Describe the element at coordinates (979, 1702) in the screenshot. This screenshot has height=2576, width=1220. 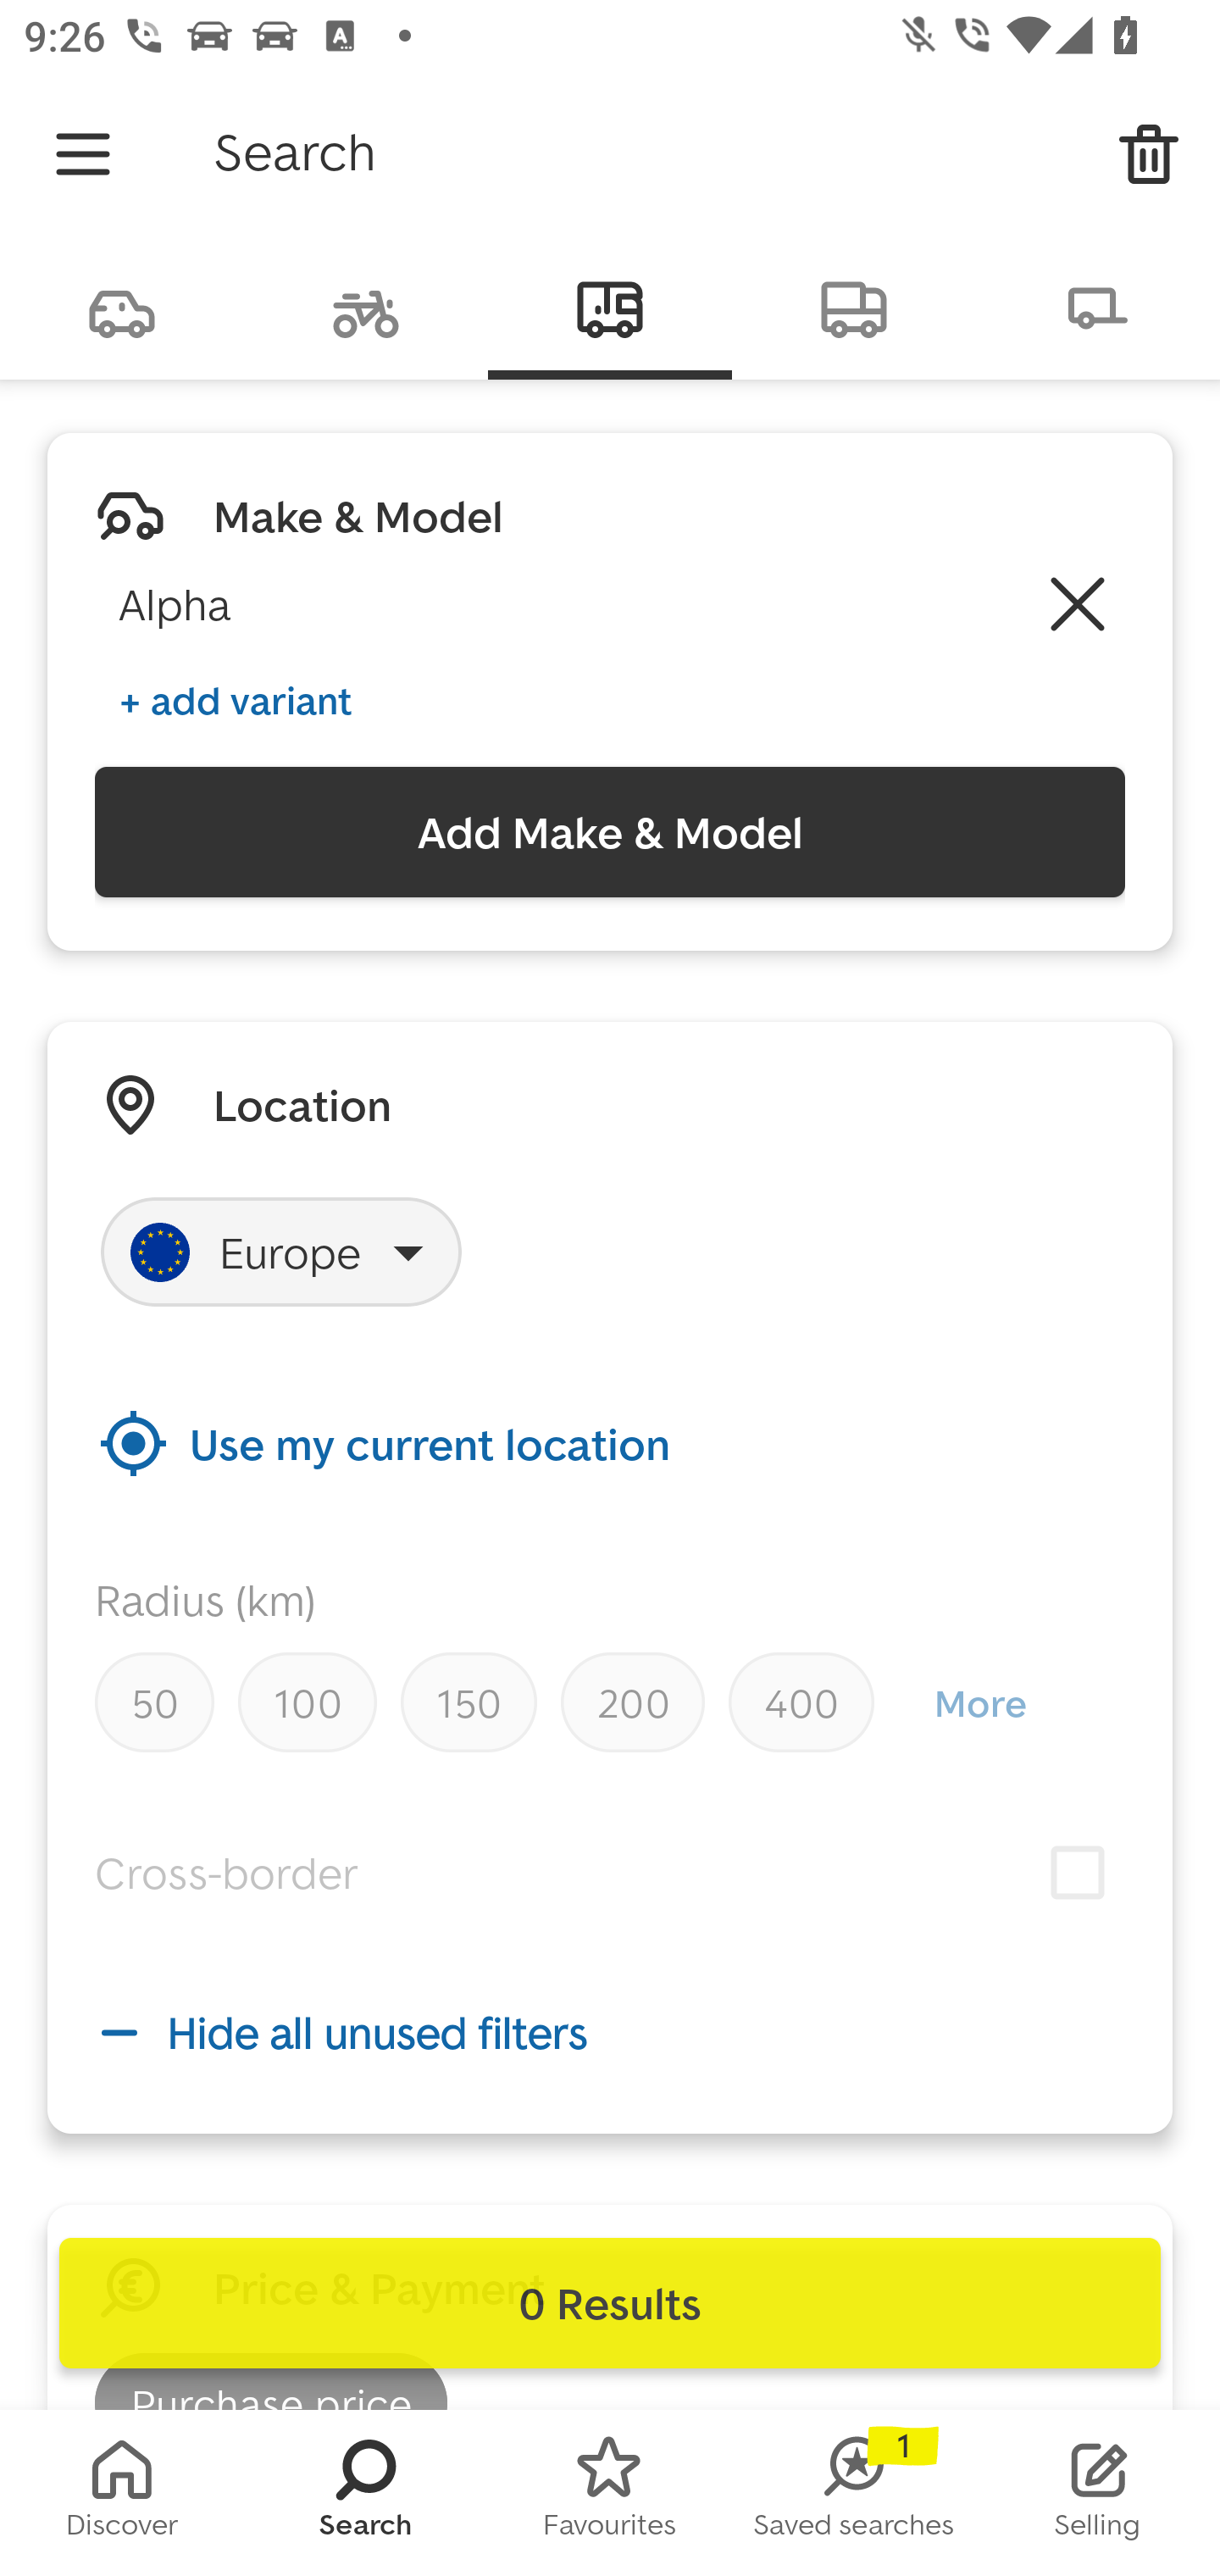
I see `More` at that location.